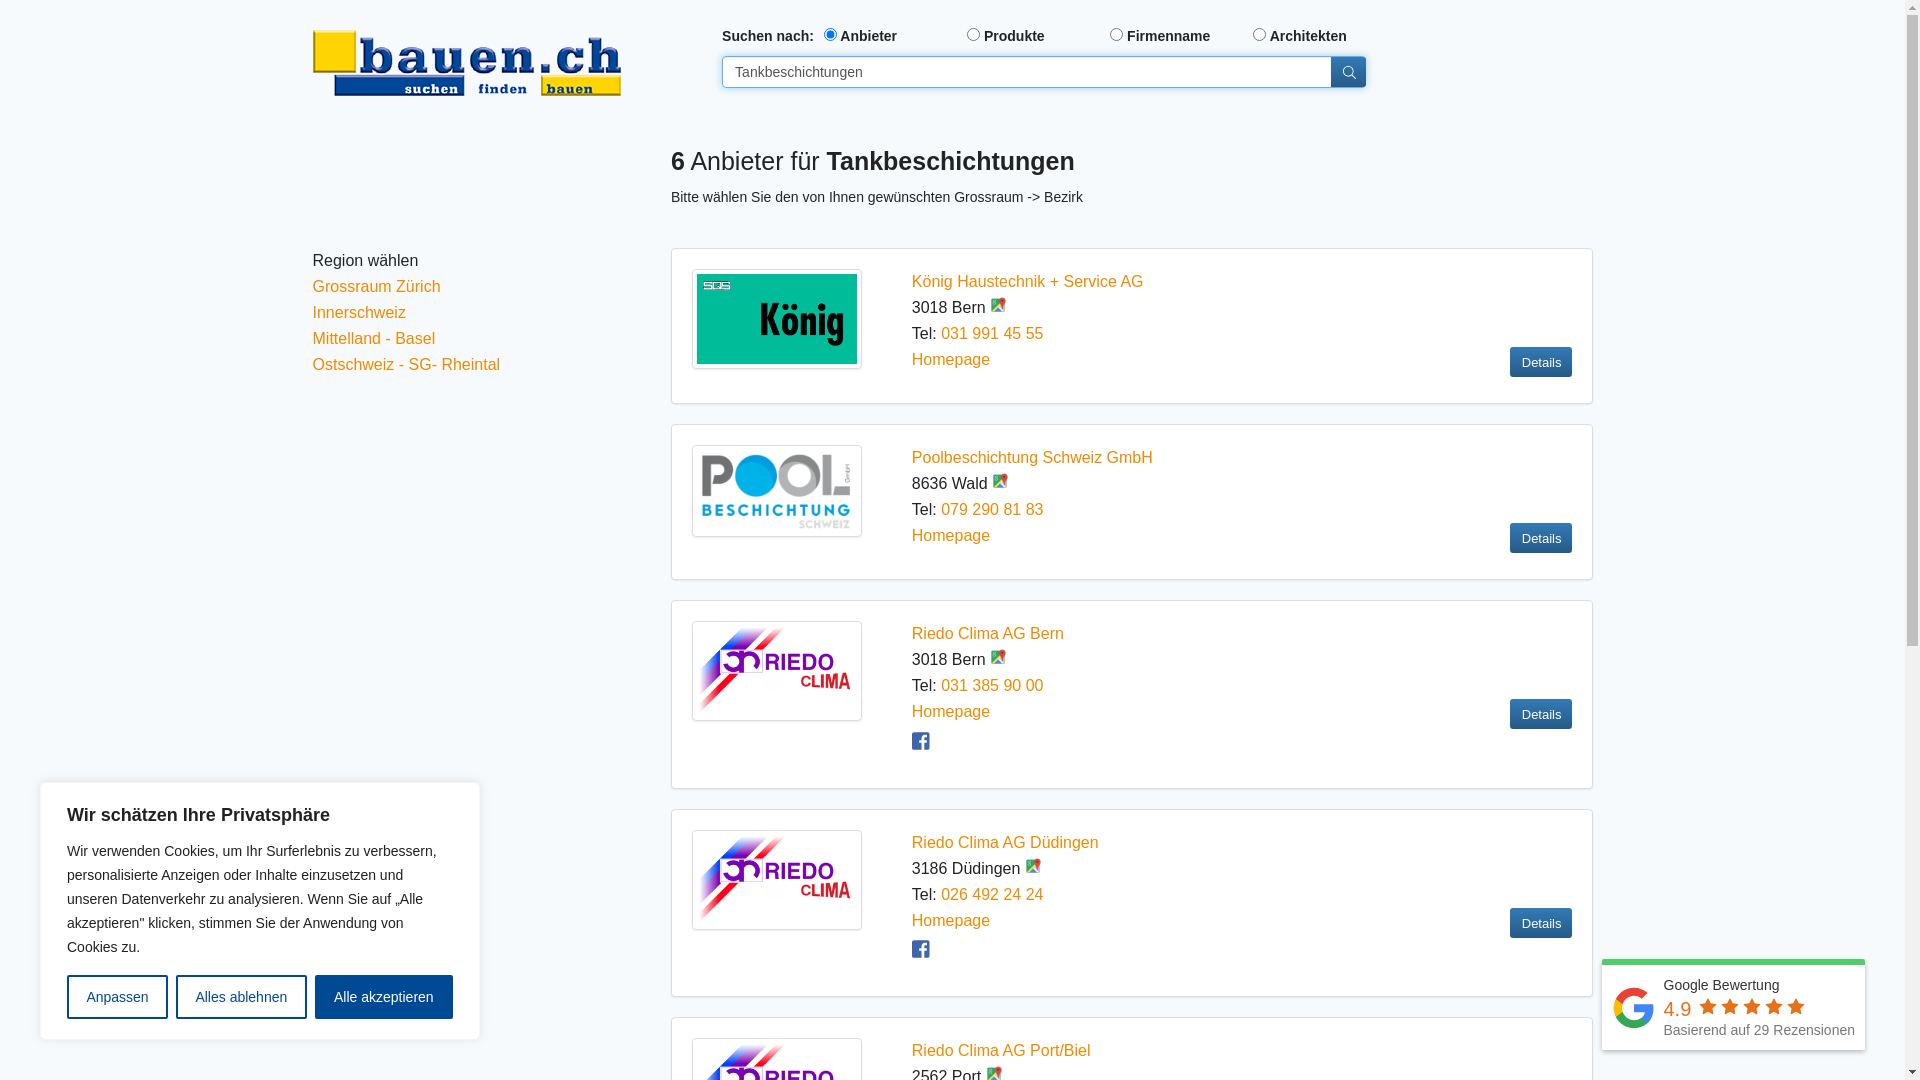 The image size is (1920, 1080). Describe the element at coordinates (992, 686) in the screenshot. I see `031 385 90 00` at that location.